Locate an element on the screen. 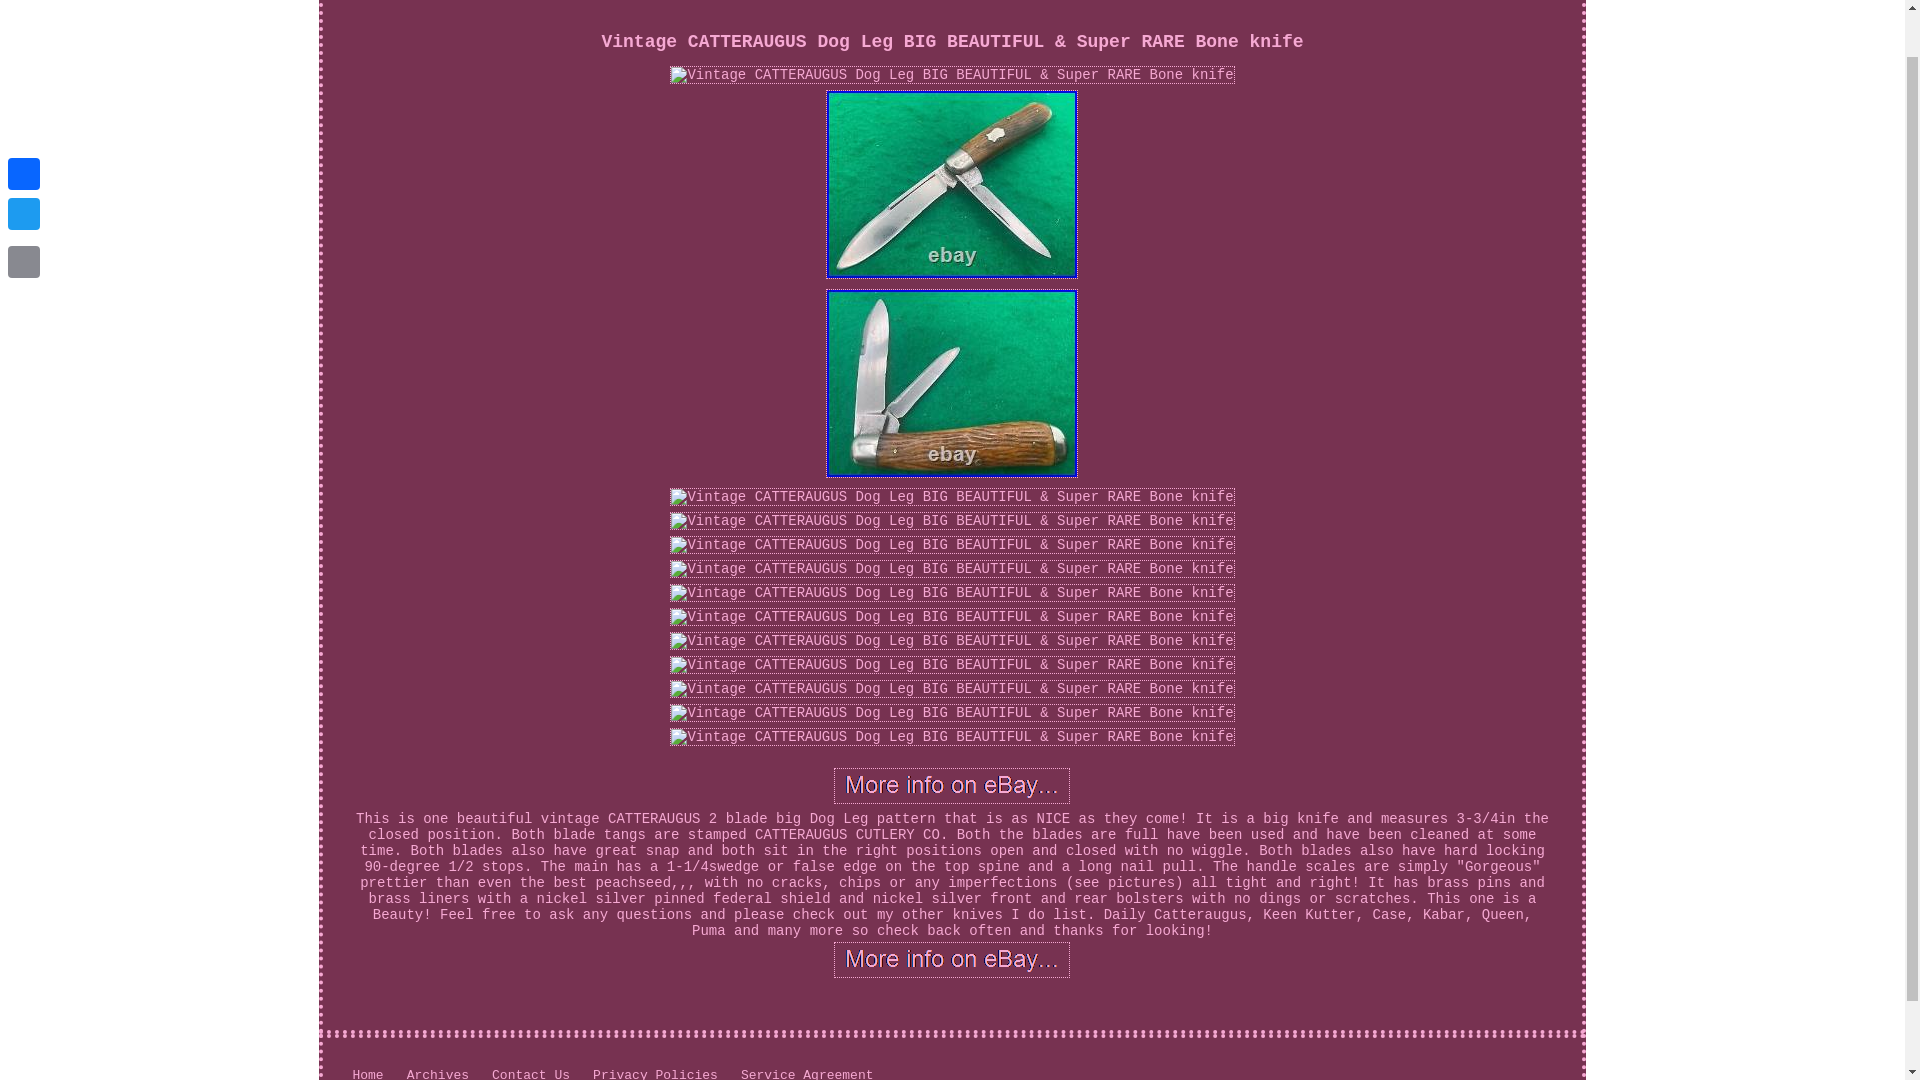 The height and width of the screenshot is (1080, 1920). Email is located at coordinates (24, 213).